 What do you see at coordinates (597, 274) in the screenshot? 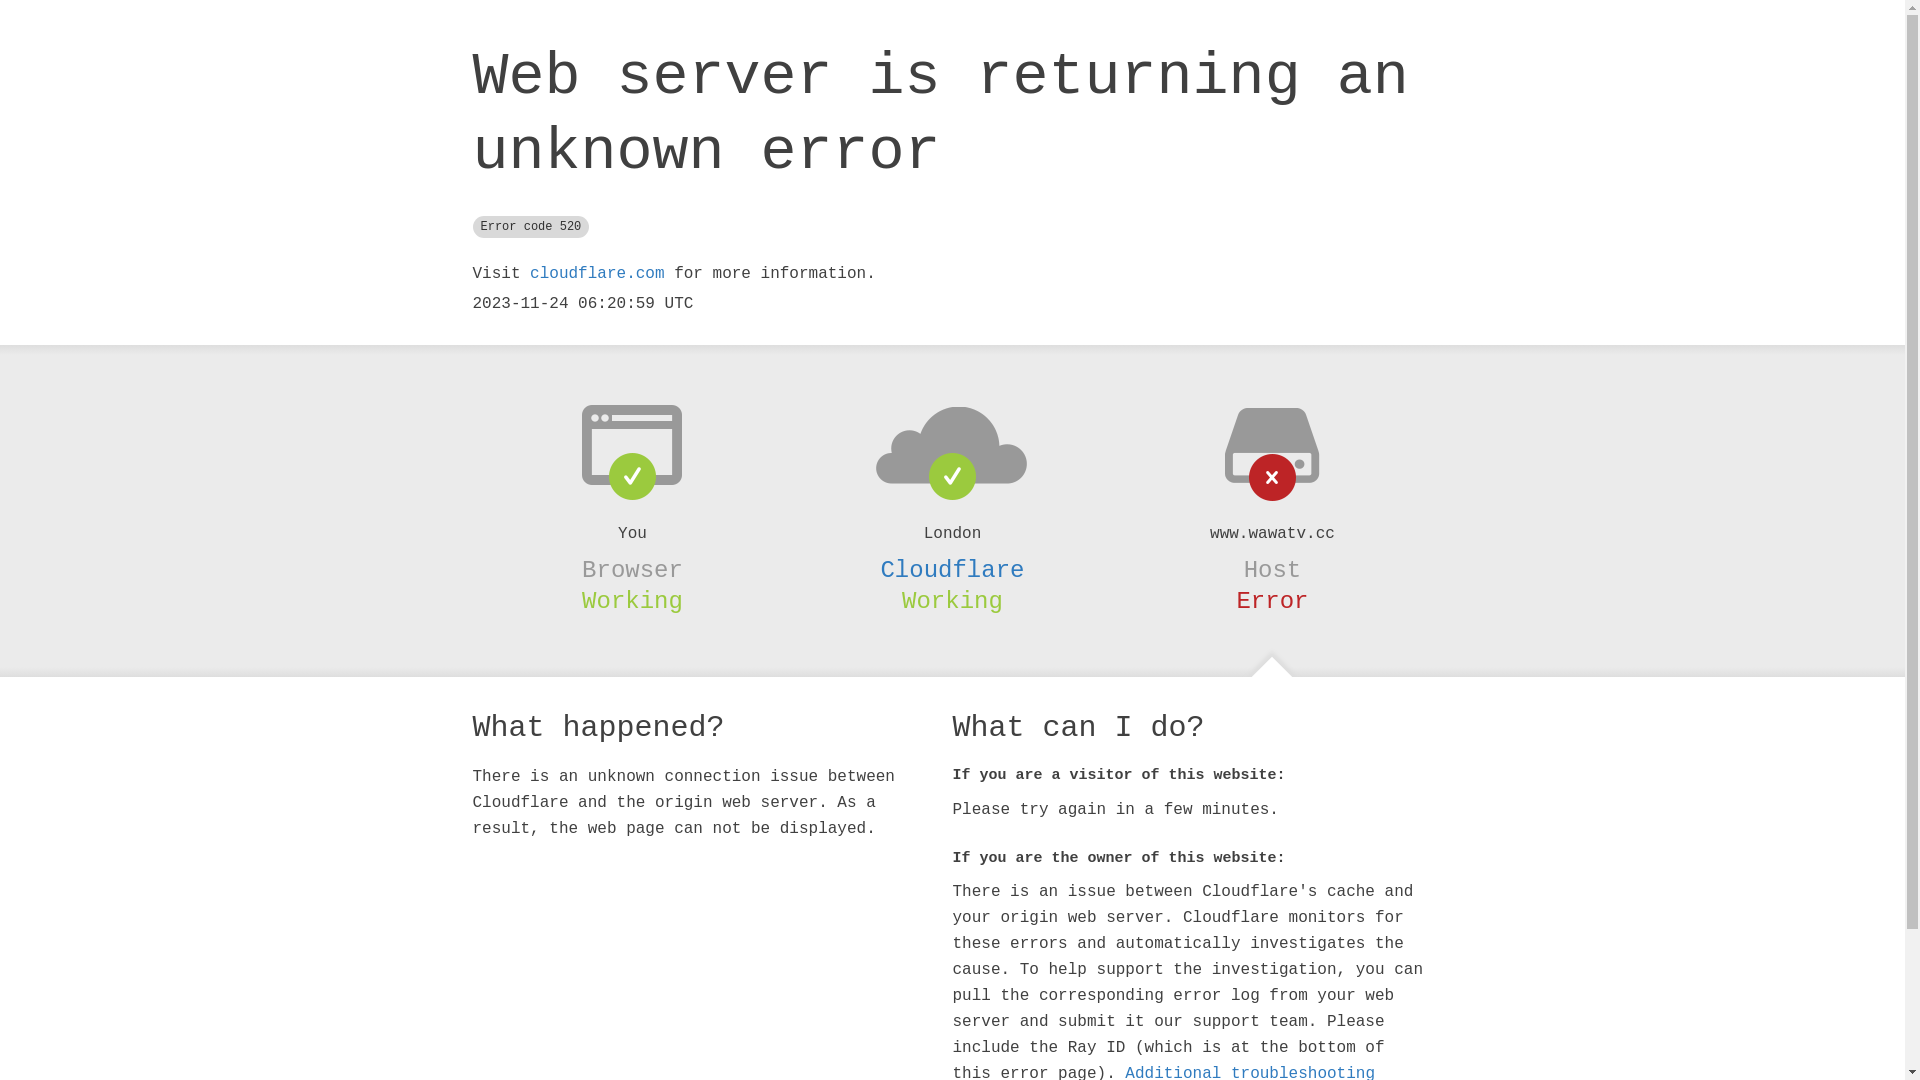
I see `cloudflare.com` at bounding box center [597, 274].